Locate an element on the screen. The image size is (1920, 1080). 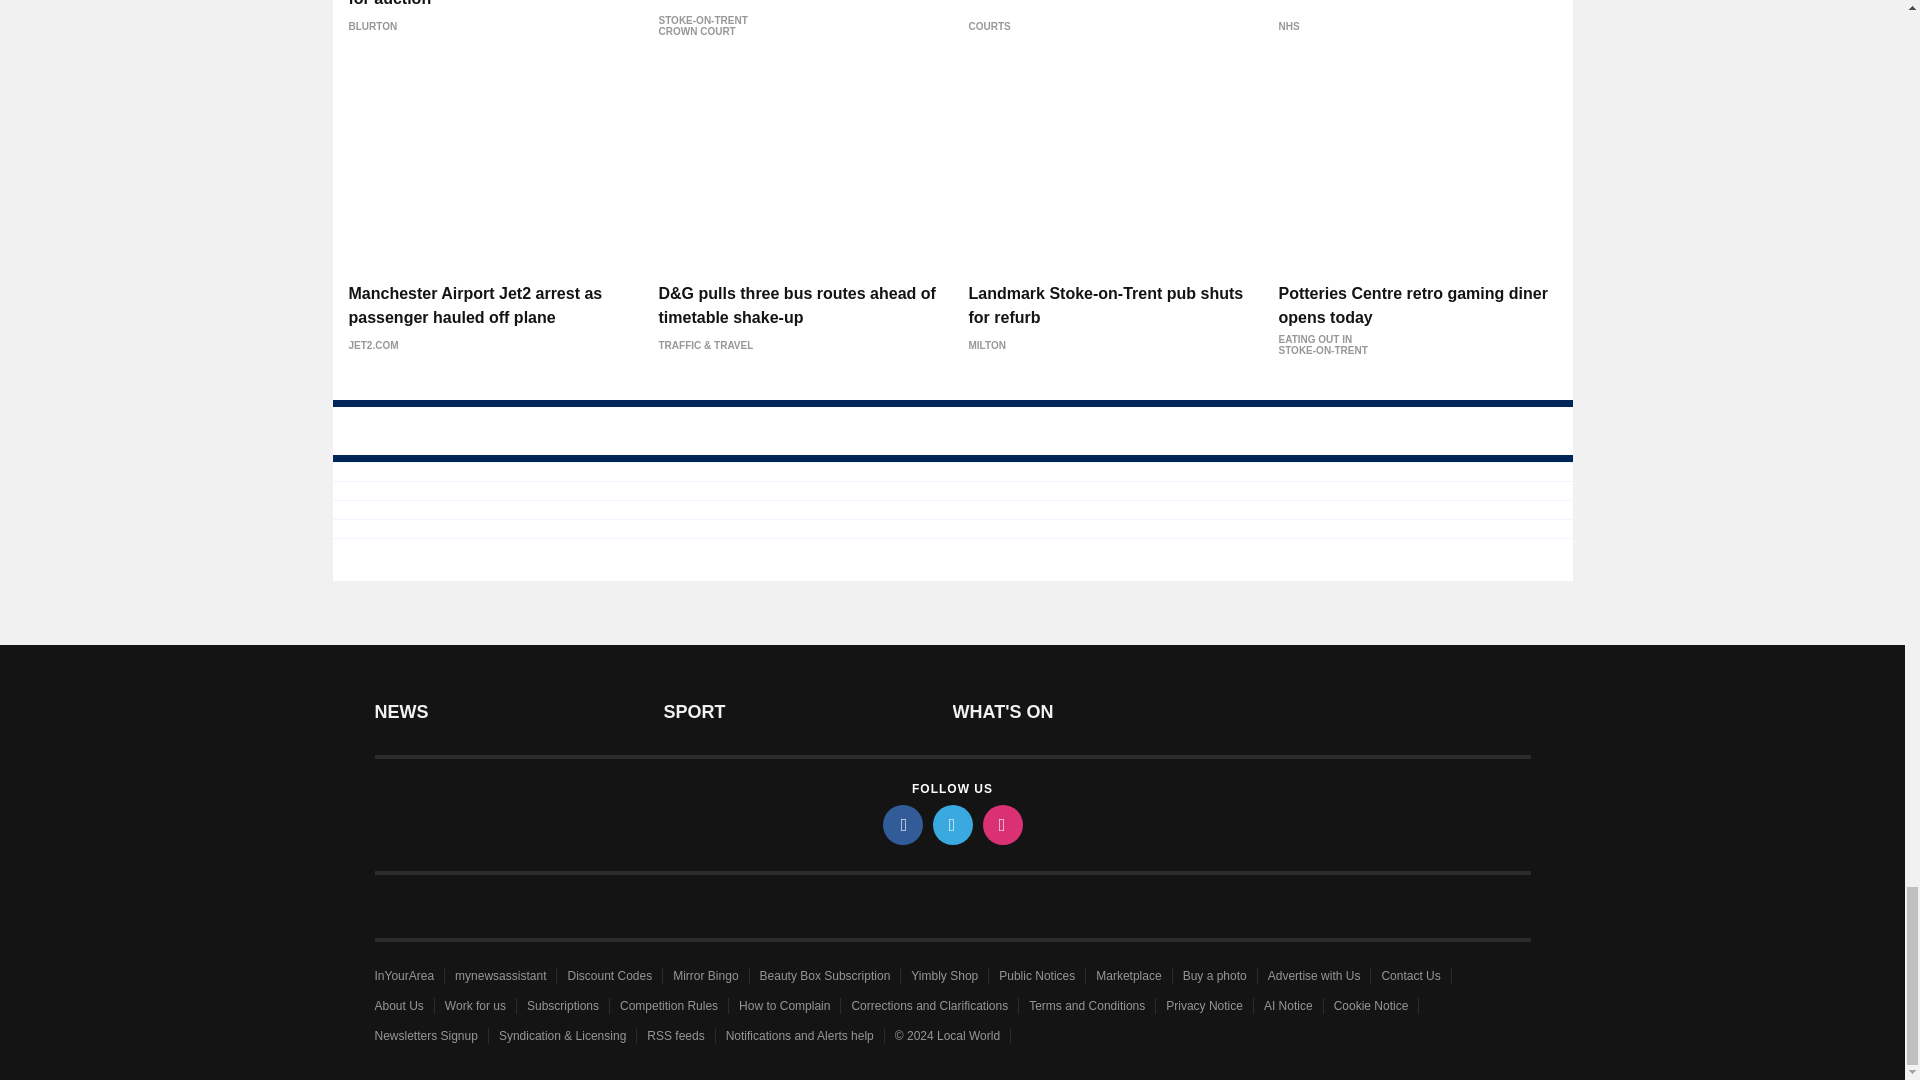
twitter is located at coordinates (951, 824).